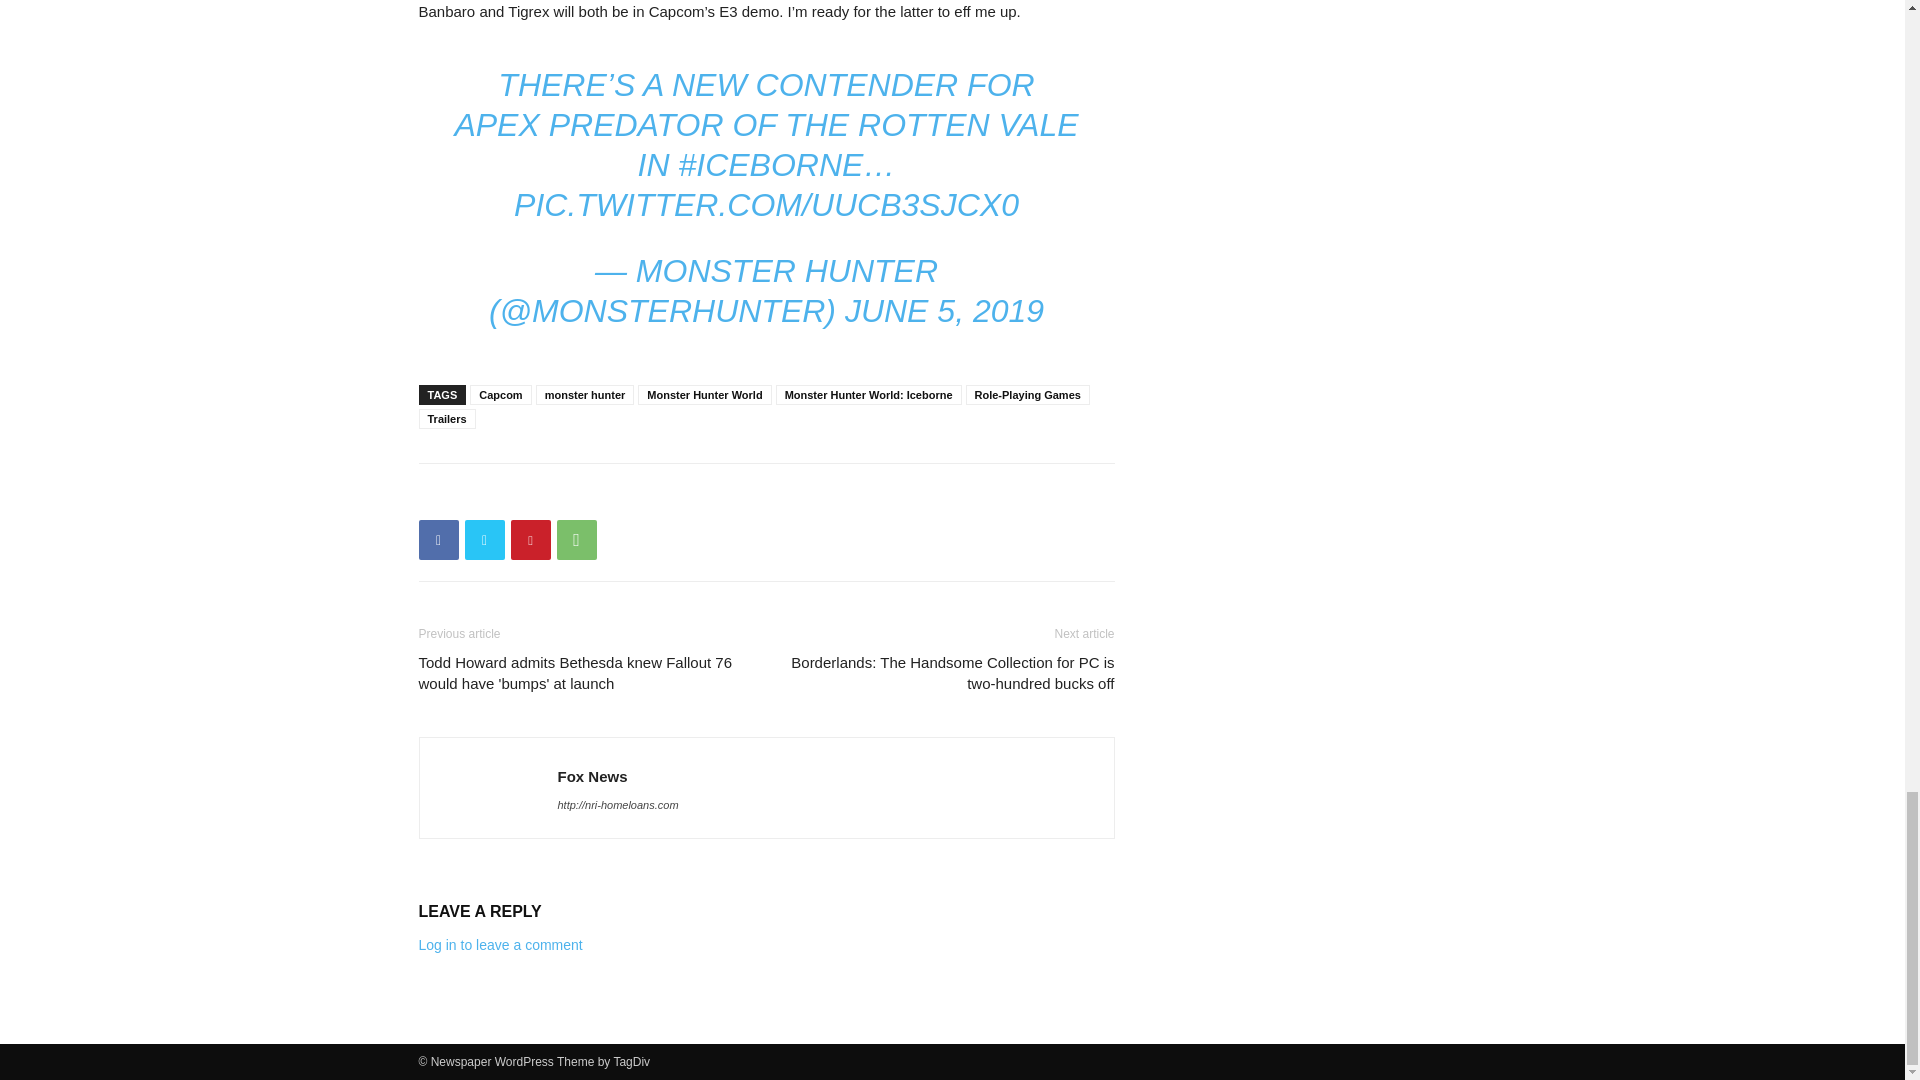  What do you see at coordinates (568, 495) in the screenshot?
I see `bottomFacebookLike` at bounding box center [568, 495].